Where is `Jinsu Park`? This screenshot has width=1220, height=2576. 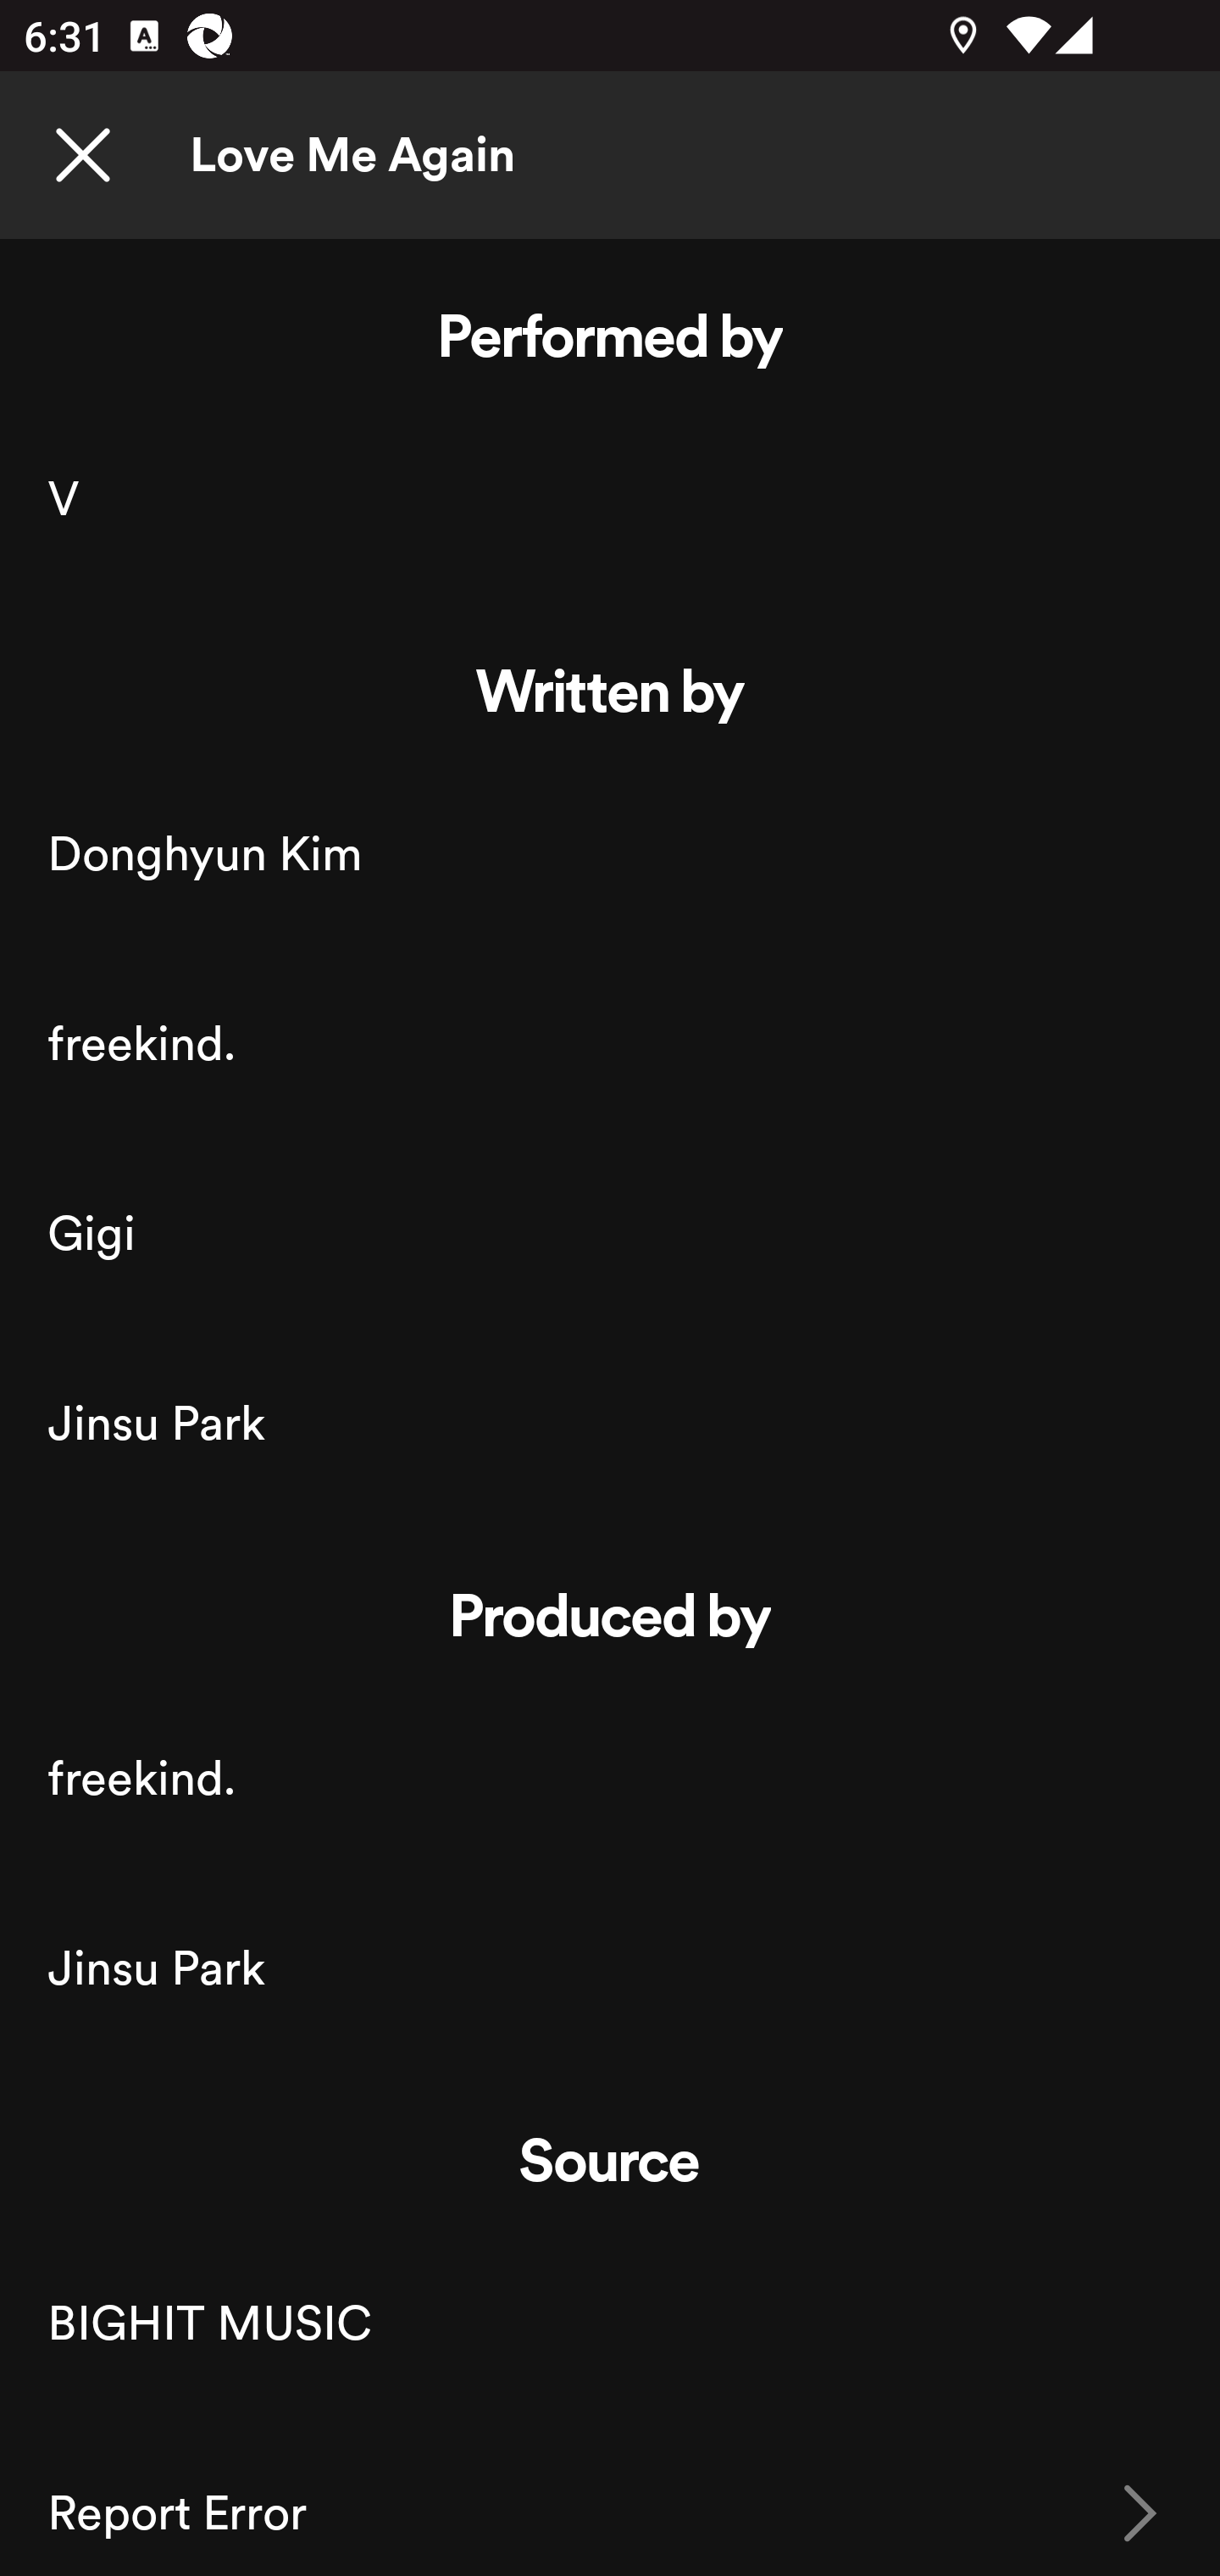 Jinsu Park is located at coordinates (610, 1968).